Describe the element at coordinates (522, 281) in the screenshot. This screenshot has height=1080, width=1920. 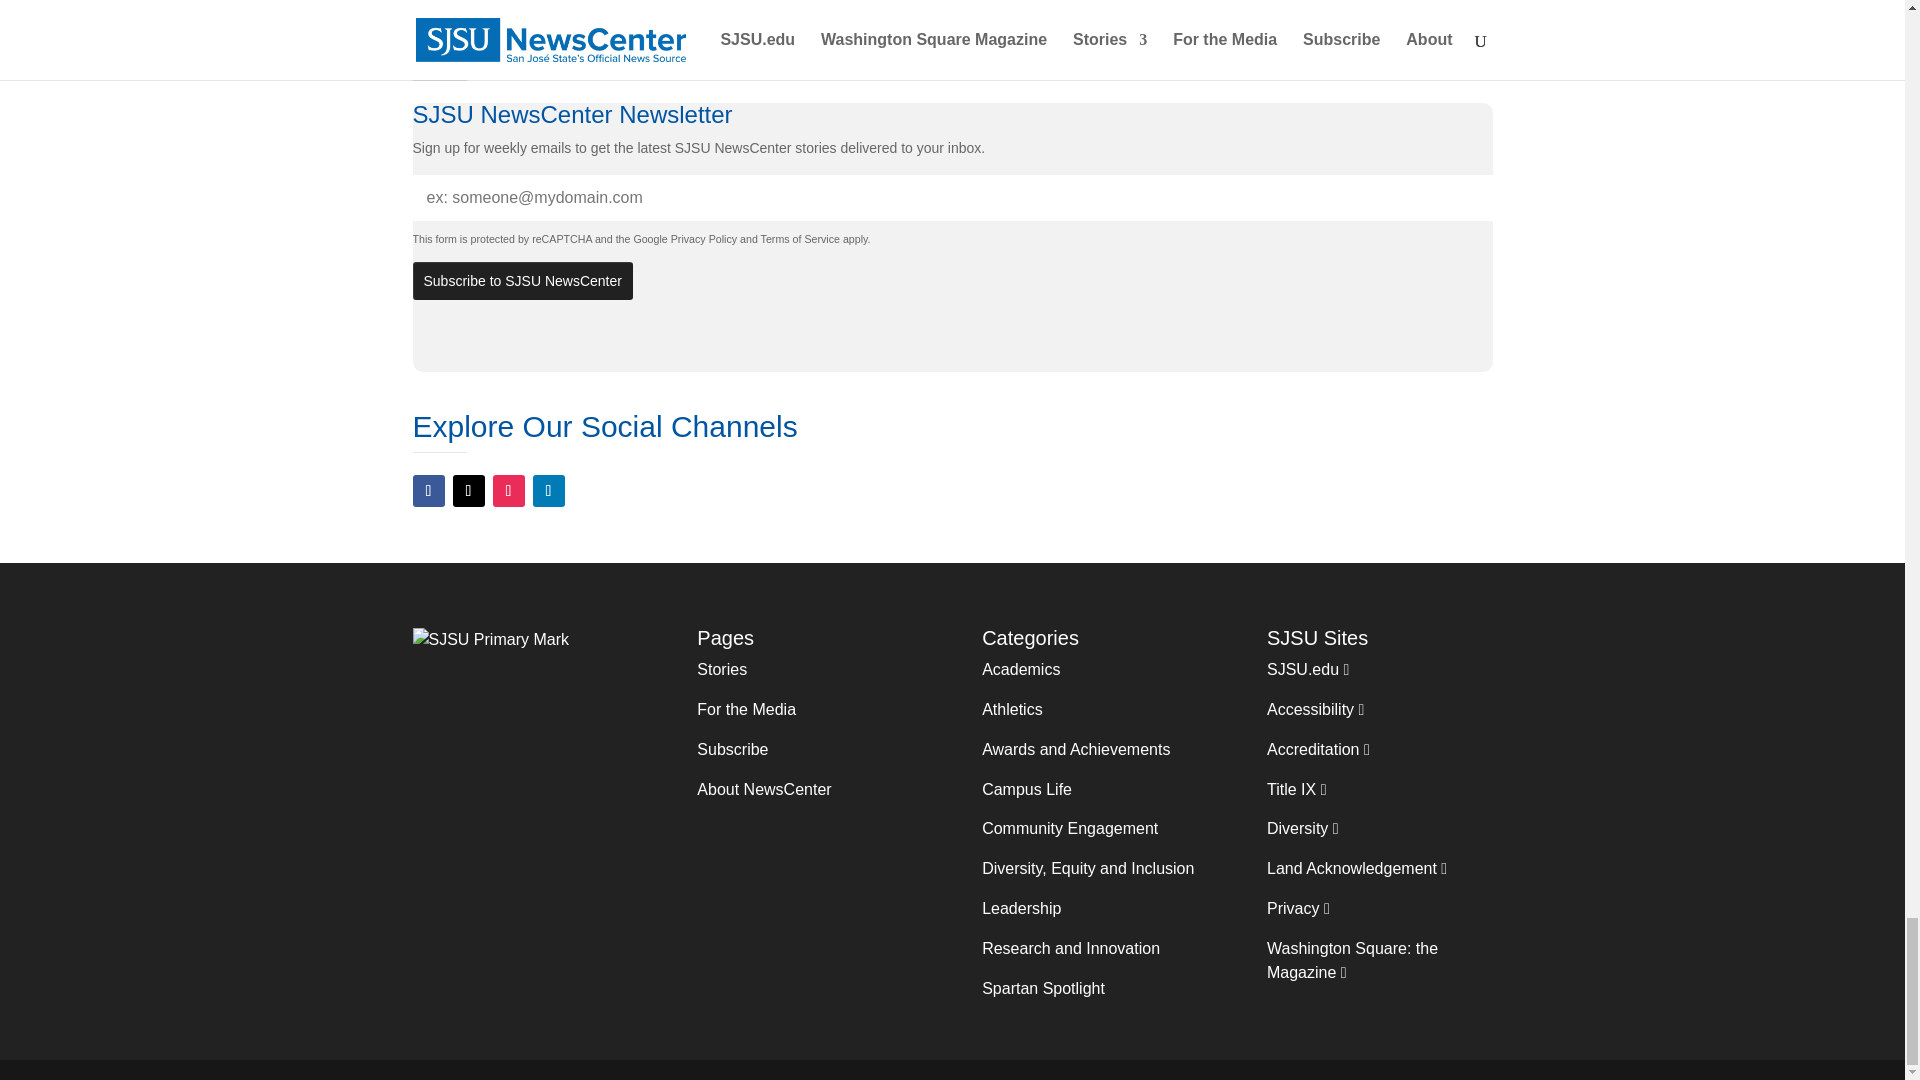
I see `Subscribe to SJSU NewsCenter` at that location.